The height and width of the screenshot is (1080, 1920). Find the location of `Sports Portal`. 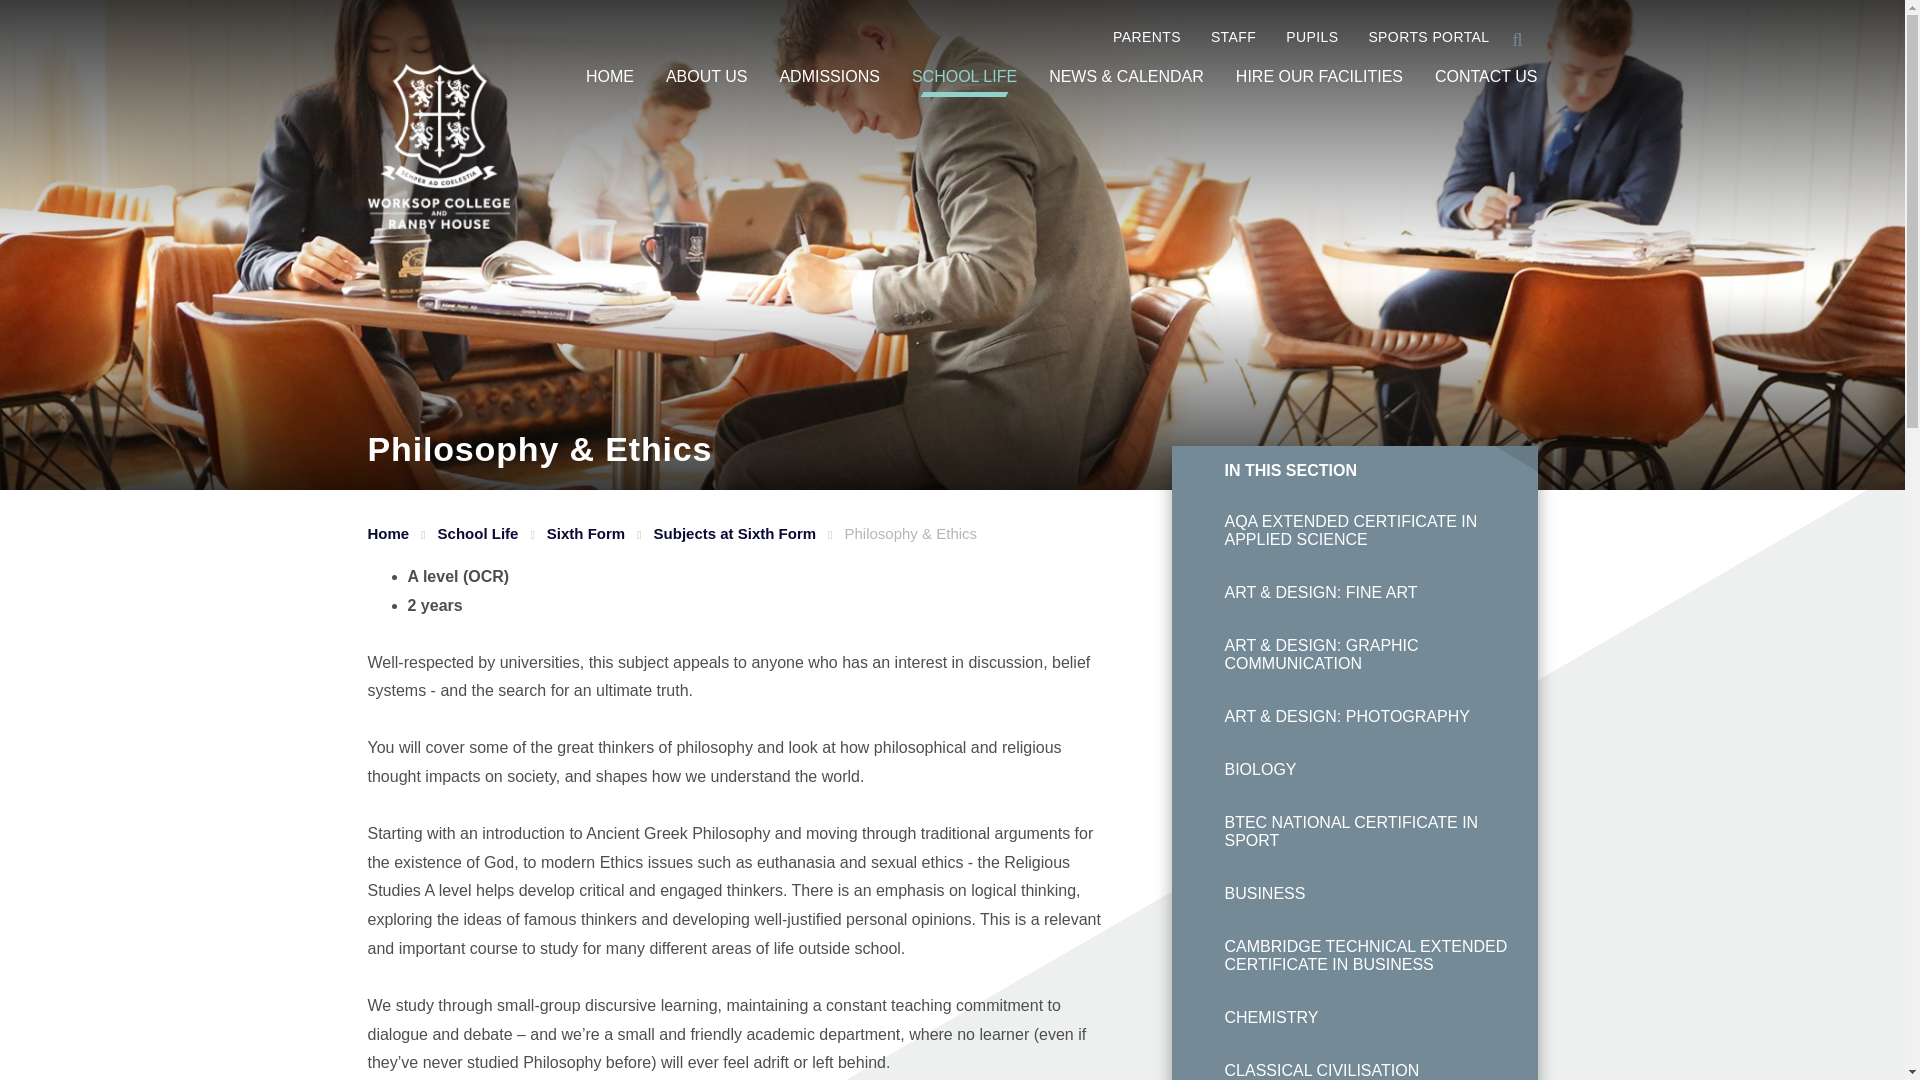

Sports Portal is located at coordinates (1414, 37).